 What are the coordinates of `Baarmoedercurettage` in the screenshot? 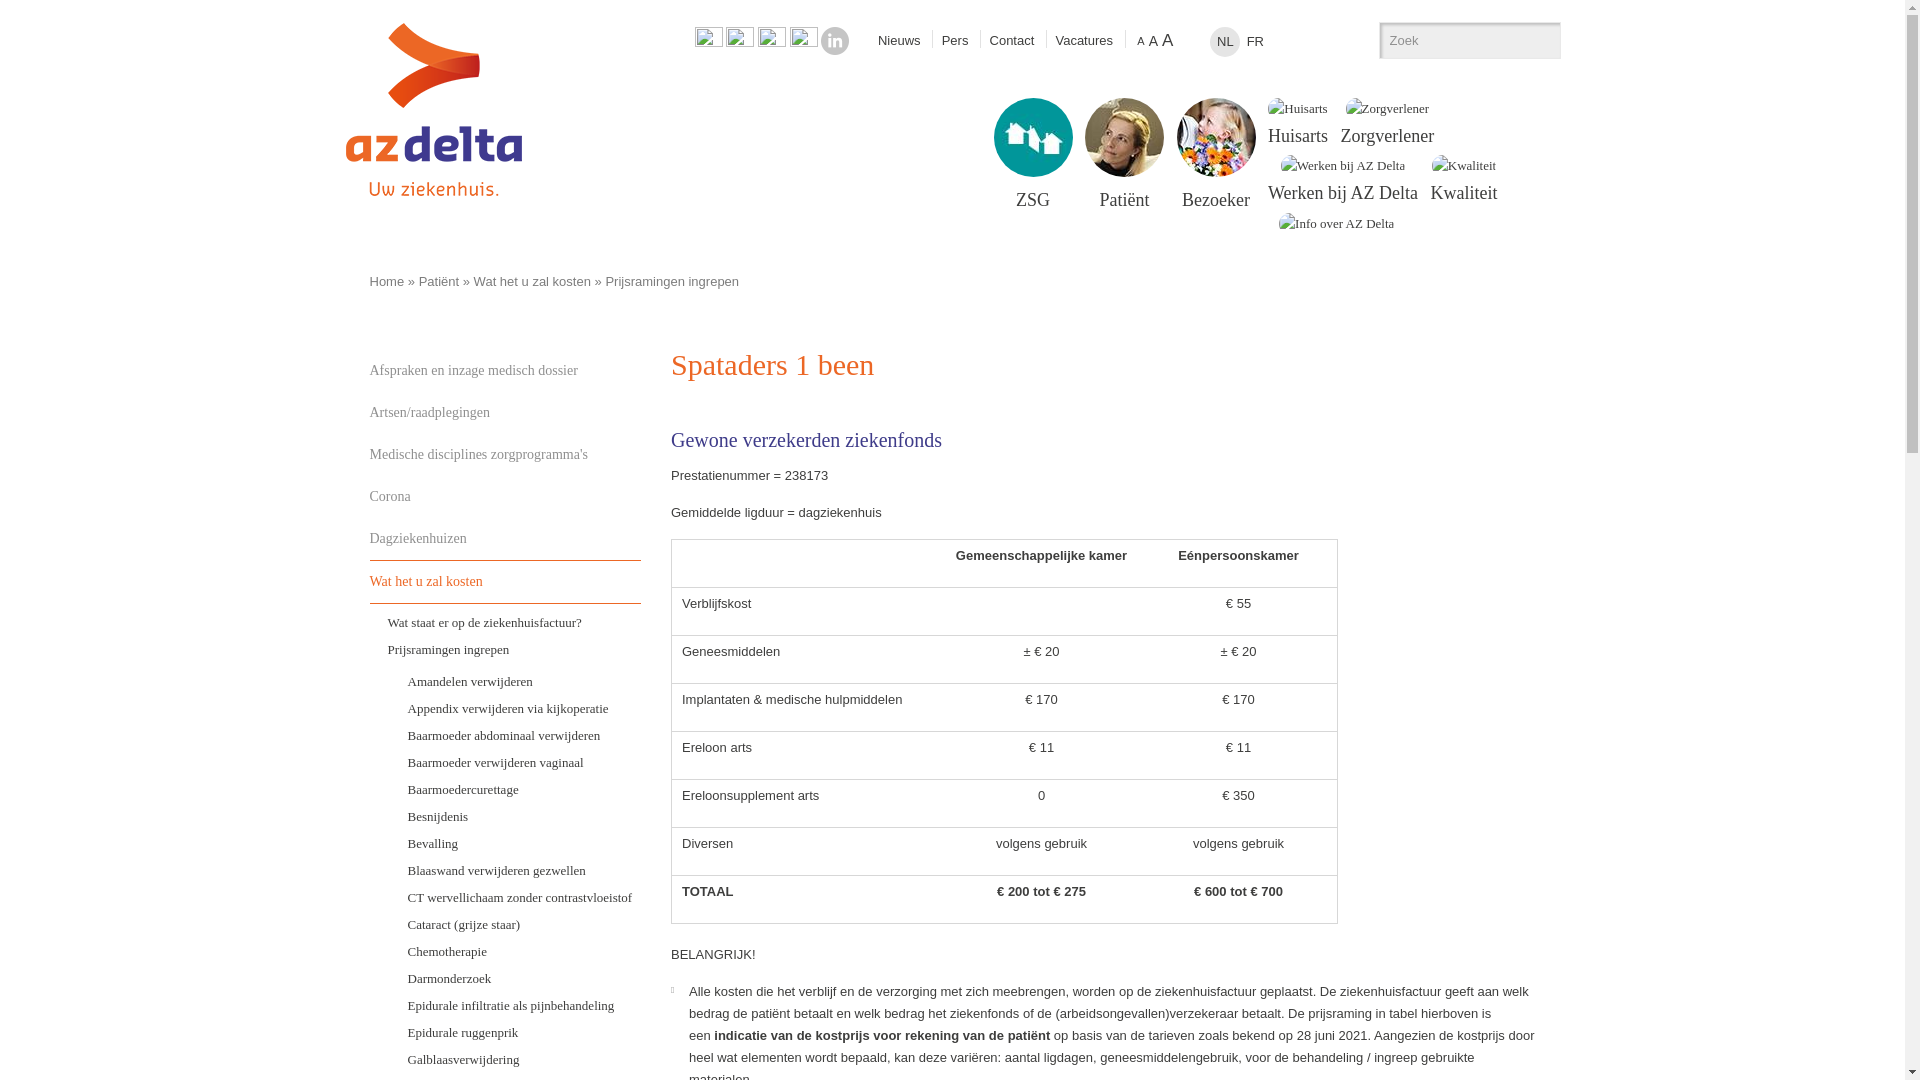 It's located at (516, 790).